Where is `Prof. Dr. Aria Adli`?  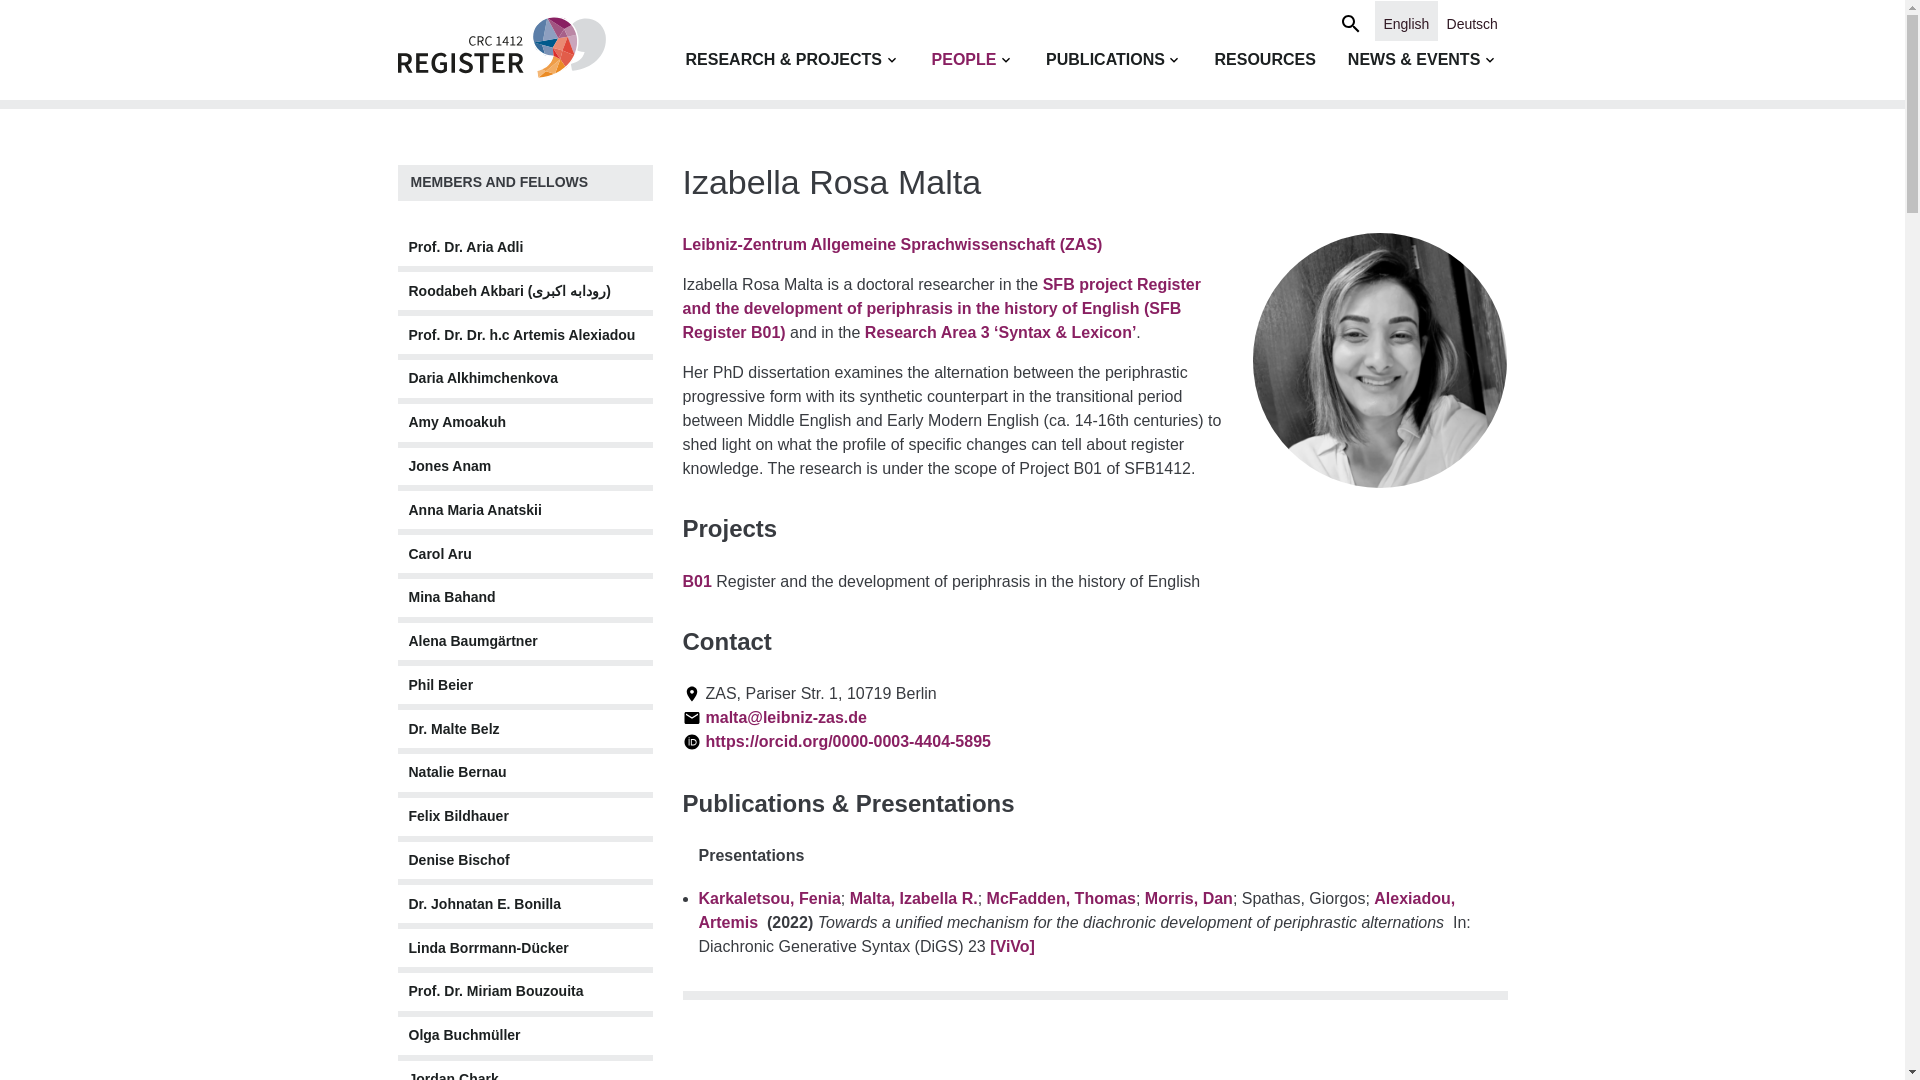
Prof. Dr. Aria Adli is located at coordinates (524, 247).